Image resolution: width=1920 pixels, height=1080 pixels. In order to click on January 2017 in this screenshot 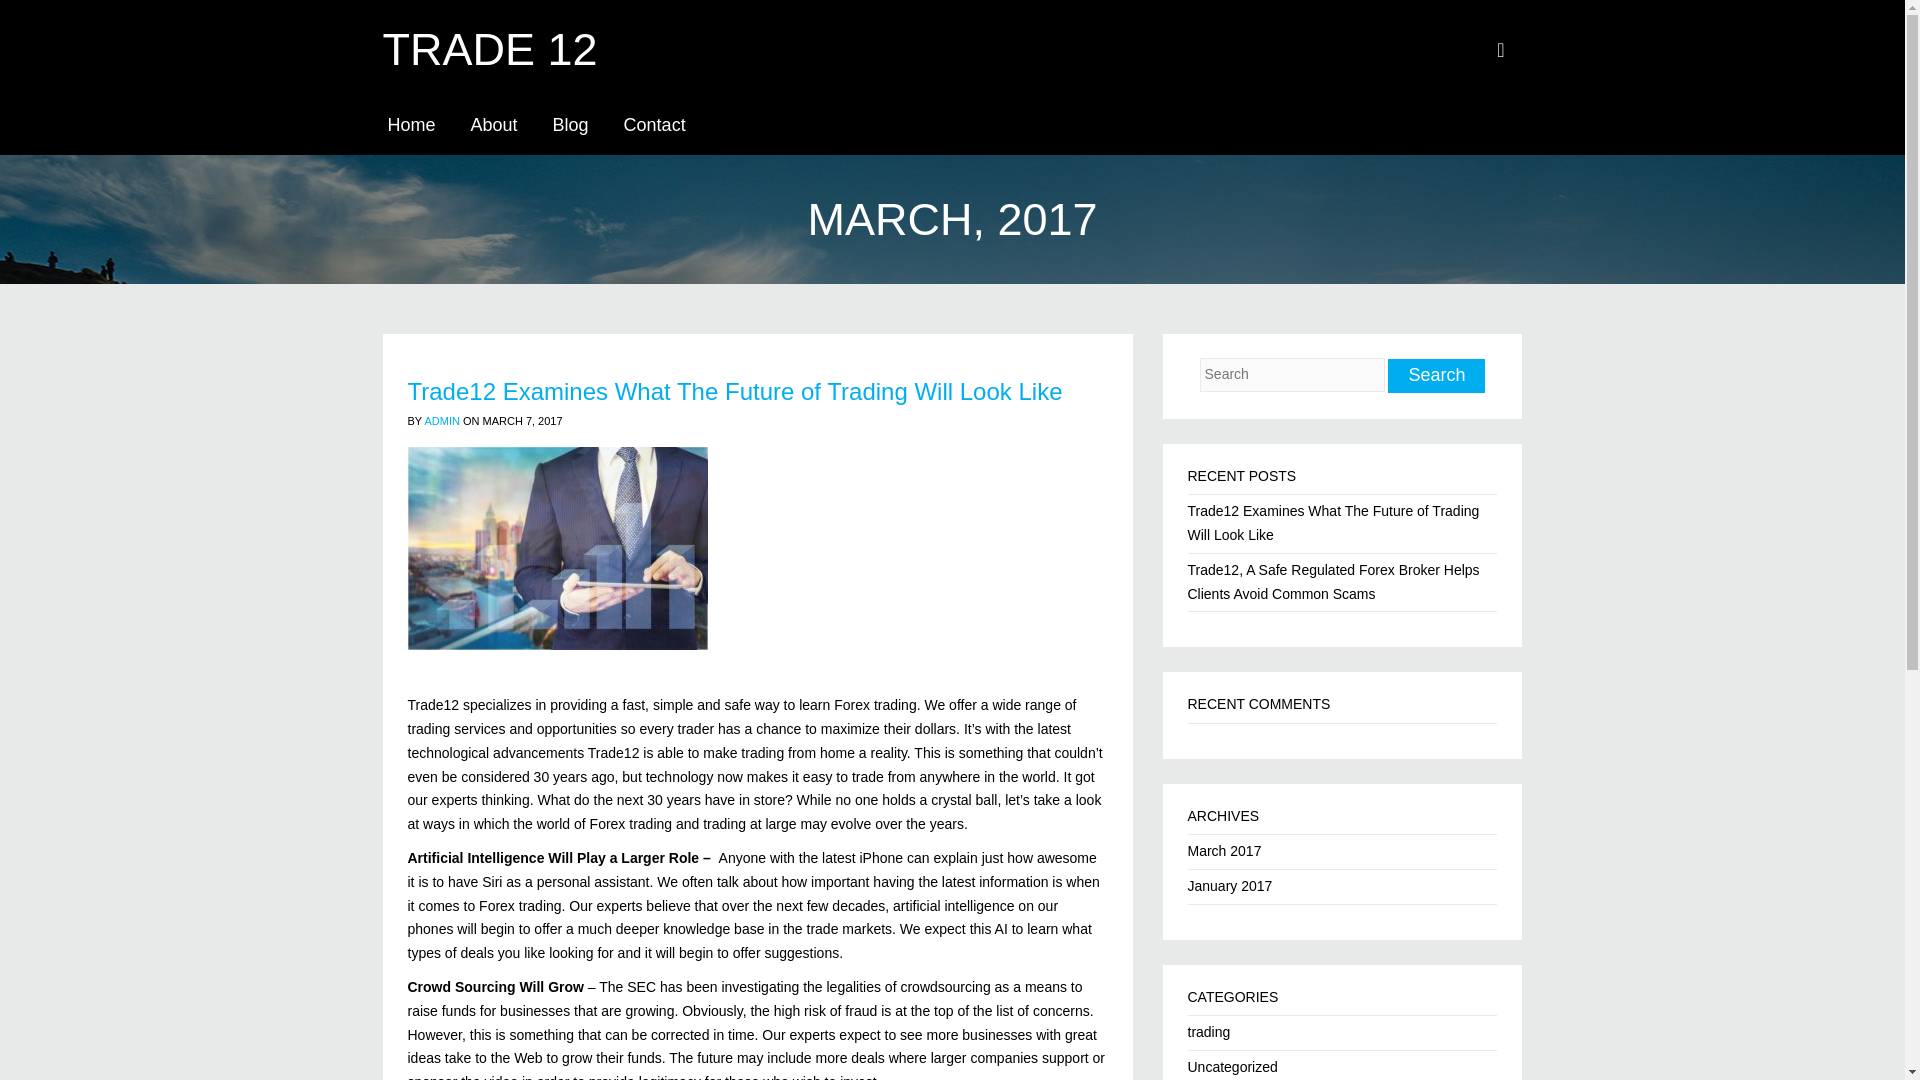, I will do `click(1230, 886)`.